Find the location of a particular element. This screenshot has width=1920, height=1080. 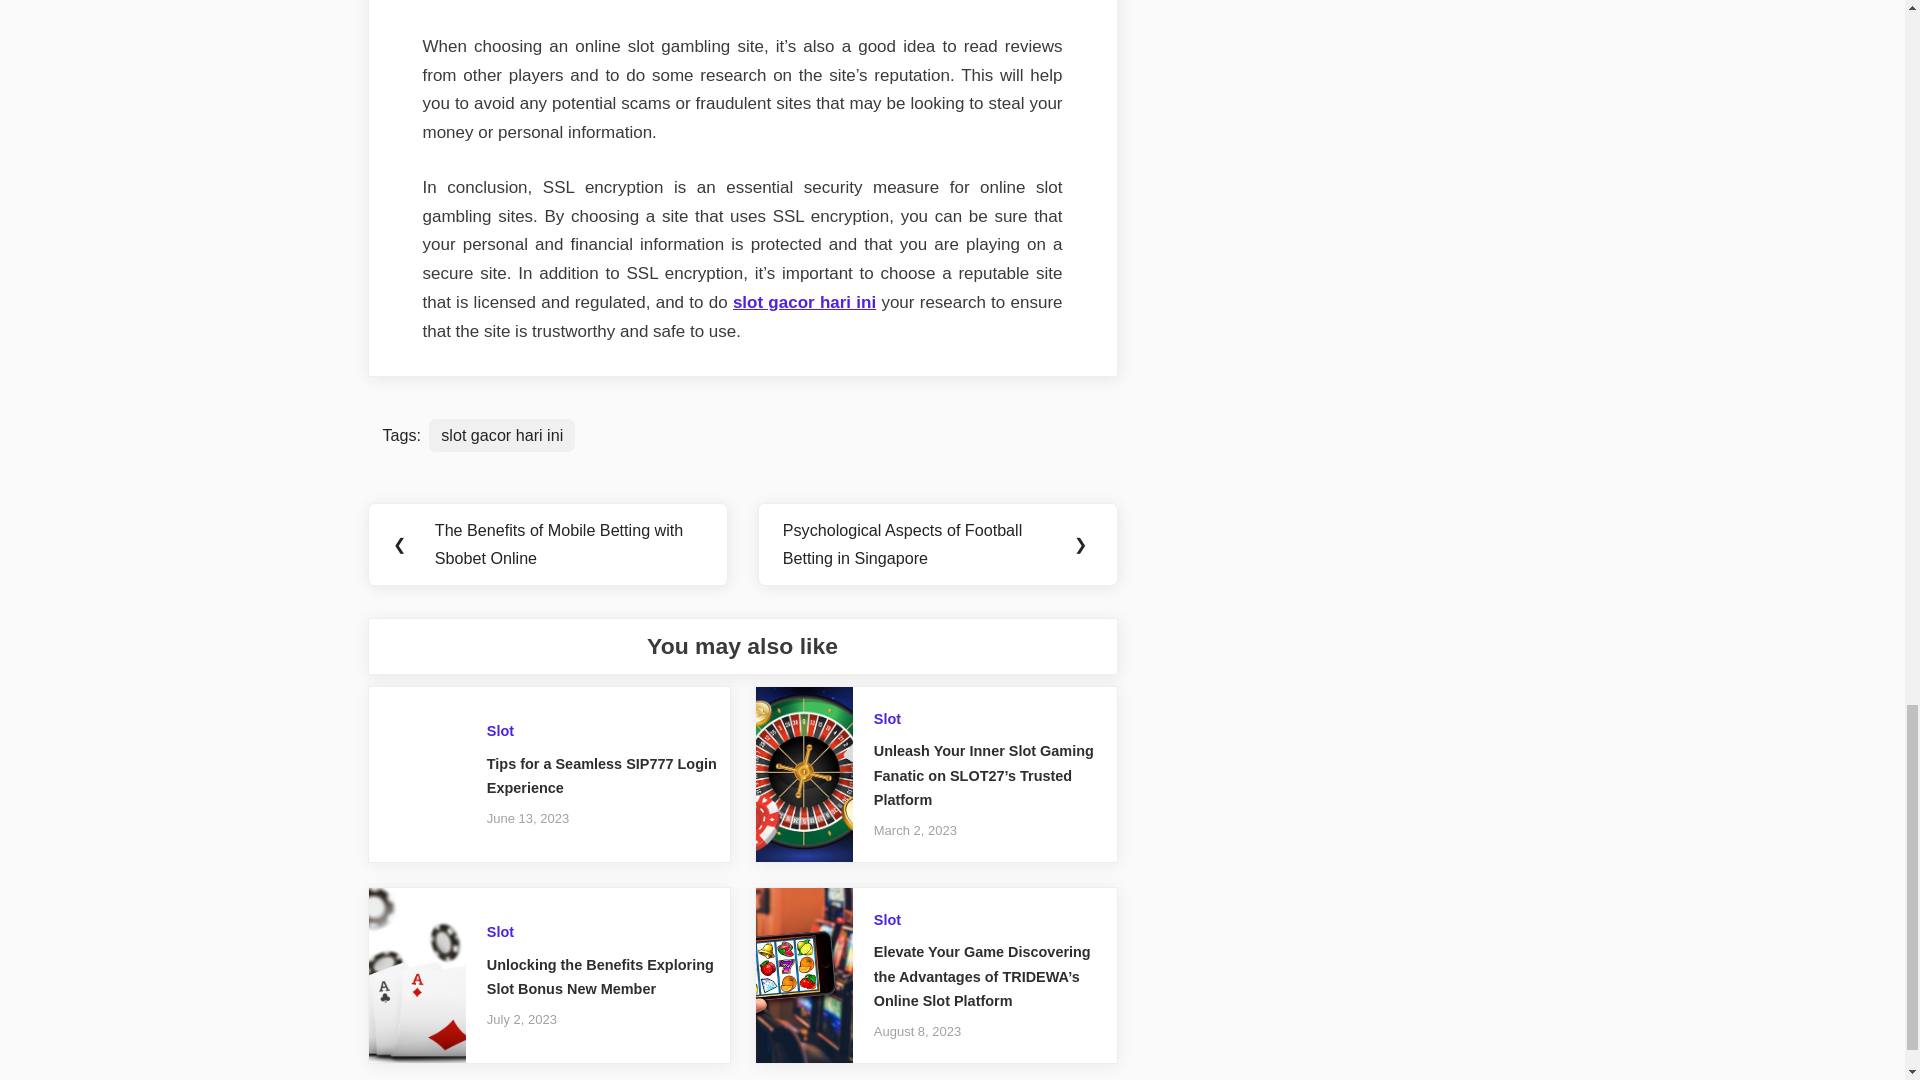

Slot is located at coordinates (886, 718).